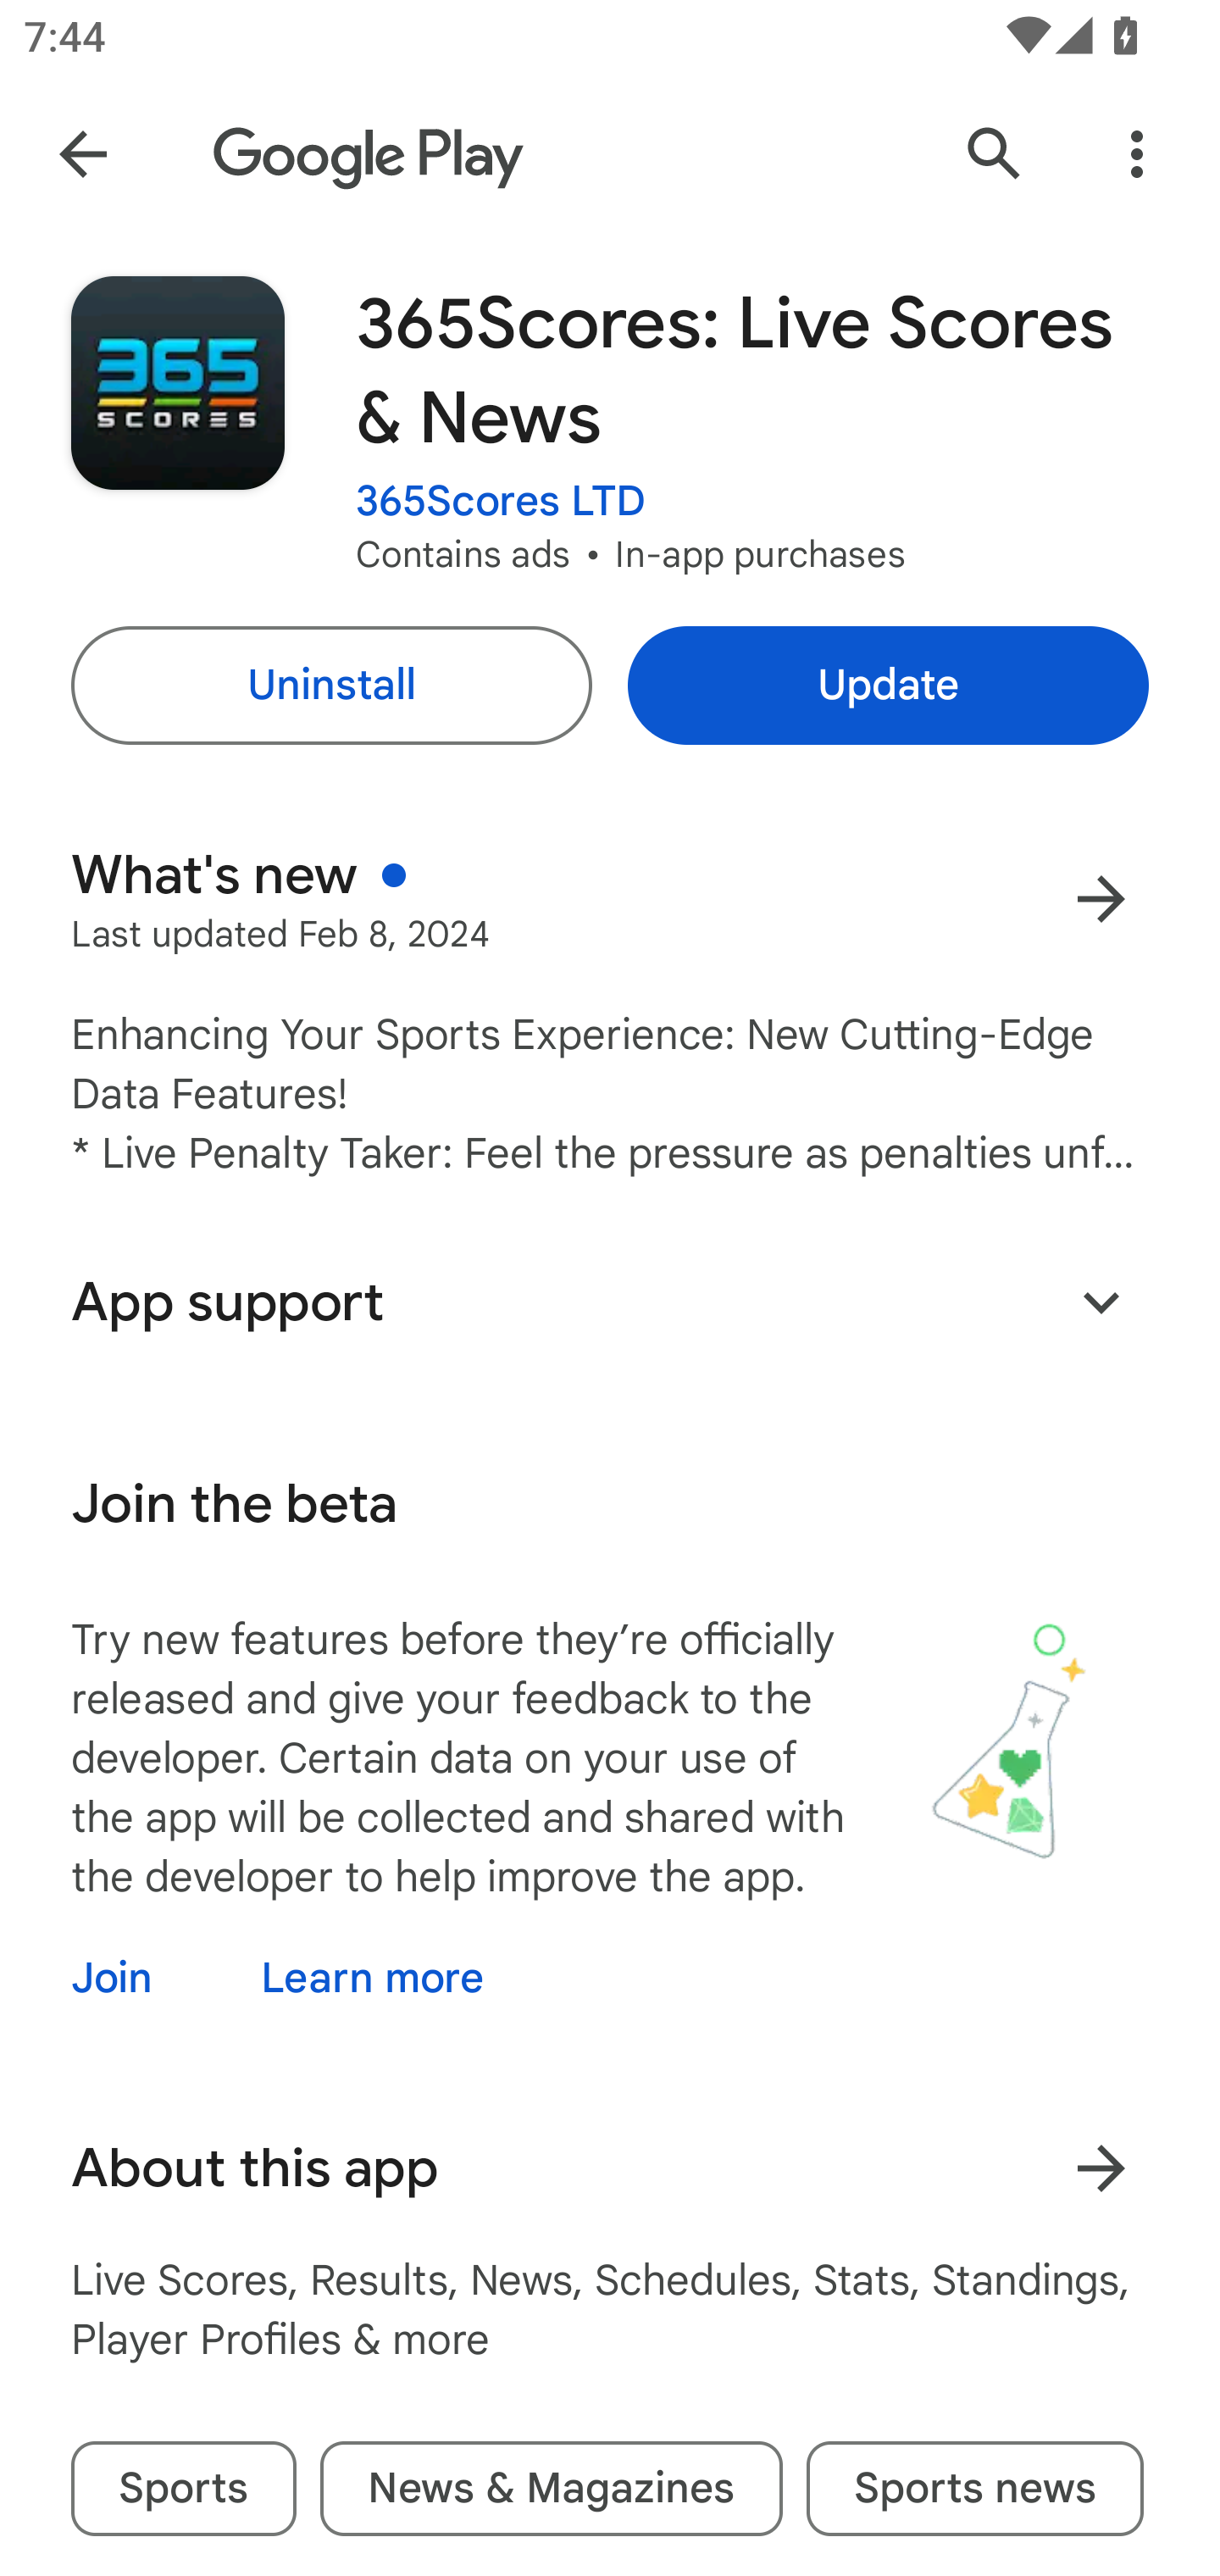 Image resolution: width=1220 pixels, height=2576 pixels. I want to click on Sports tag, so click(183, 2488).